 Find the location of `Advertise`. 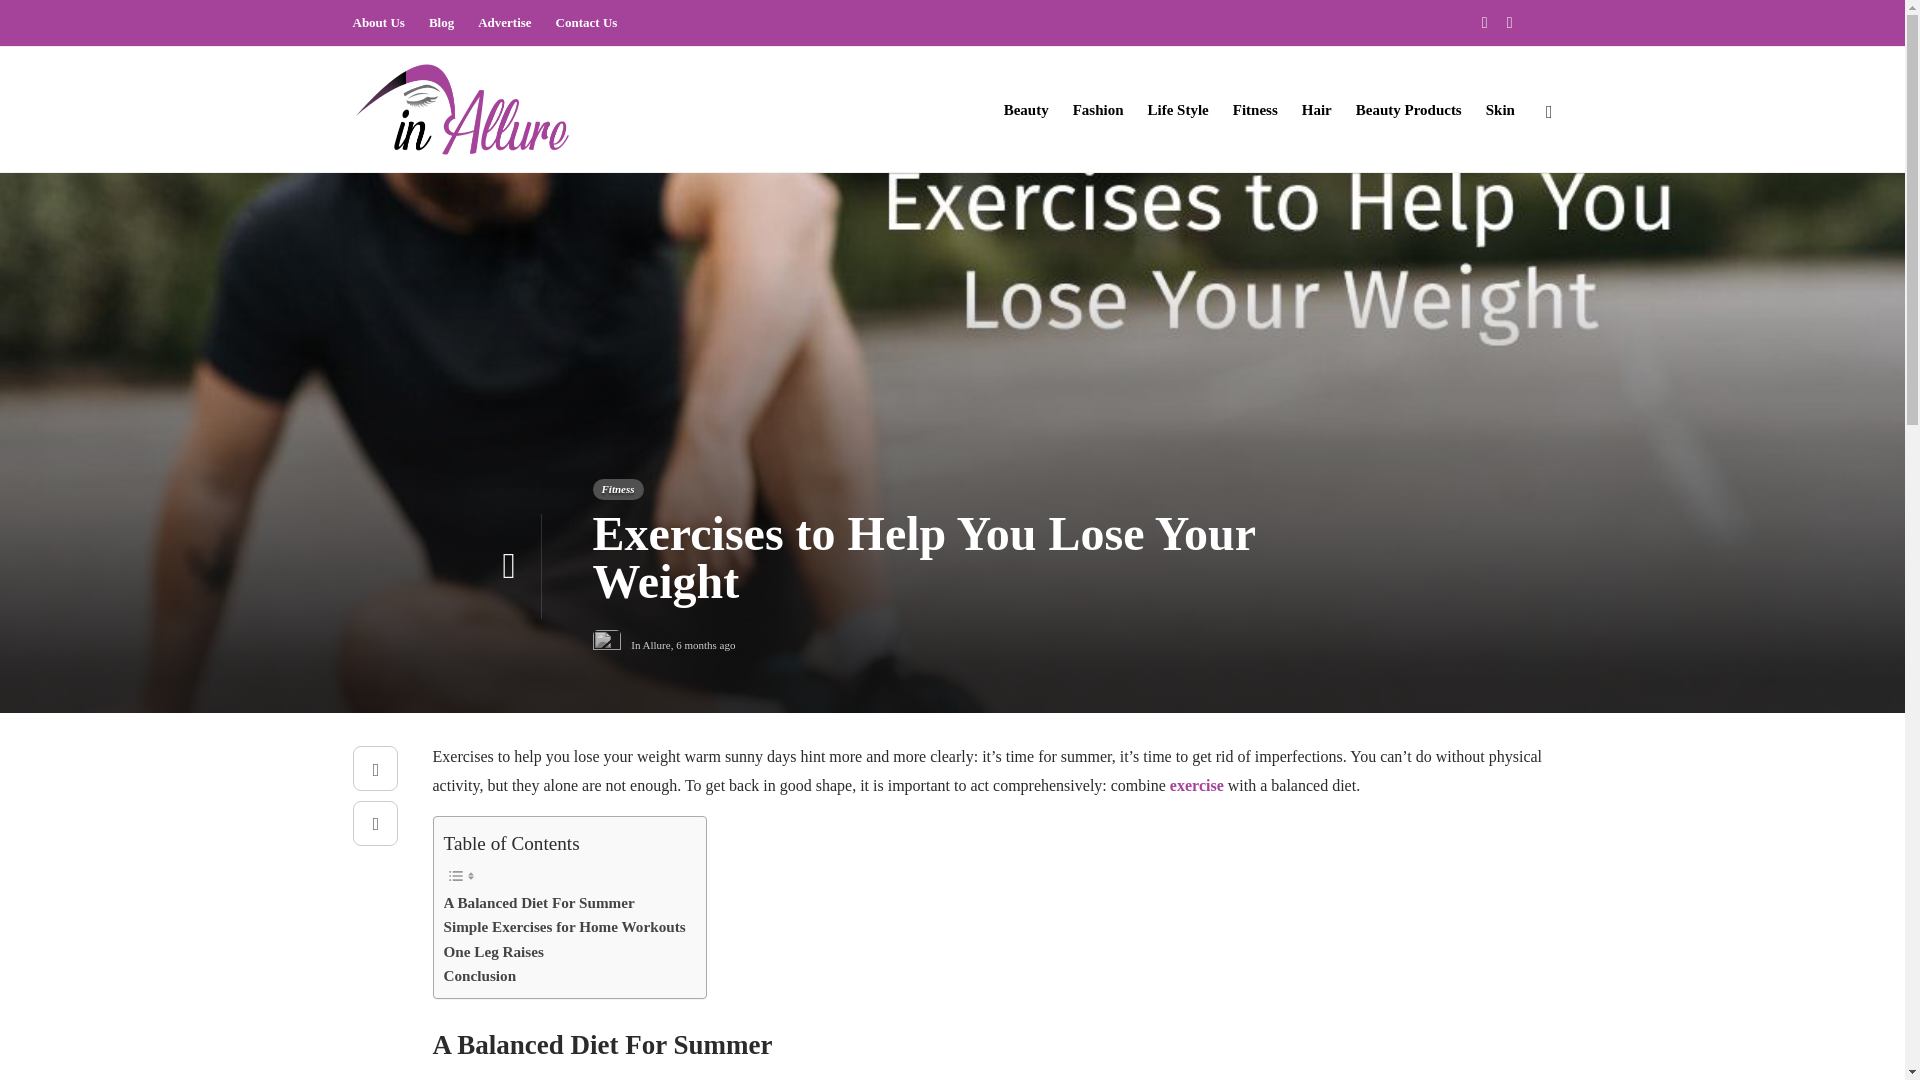

Advertise is located at coordinates (504, 23).